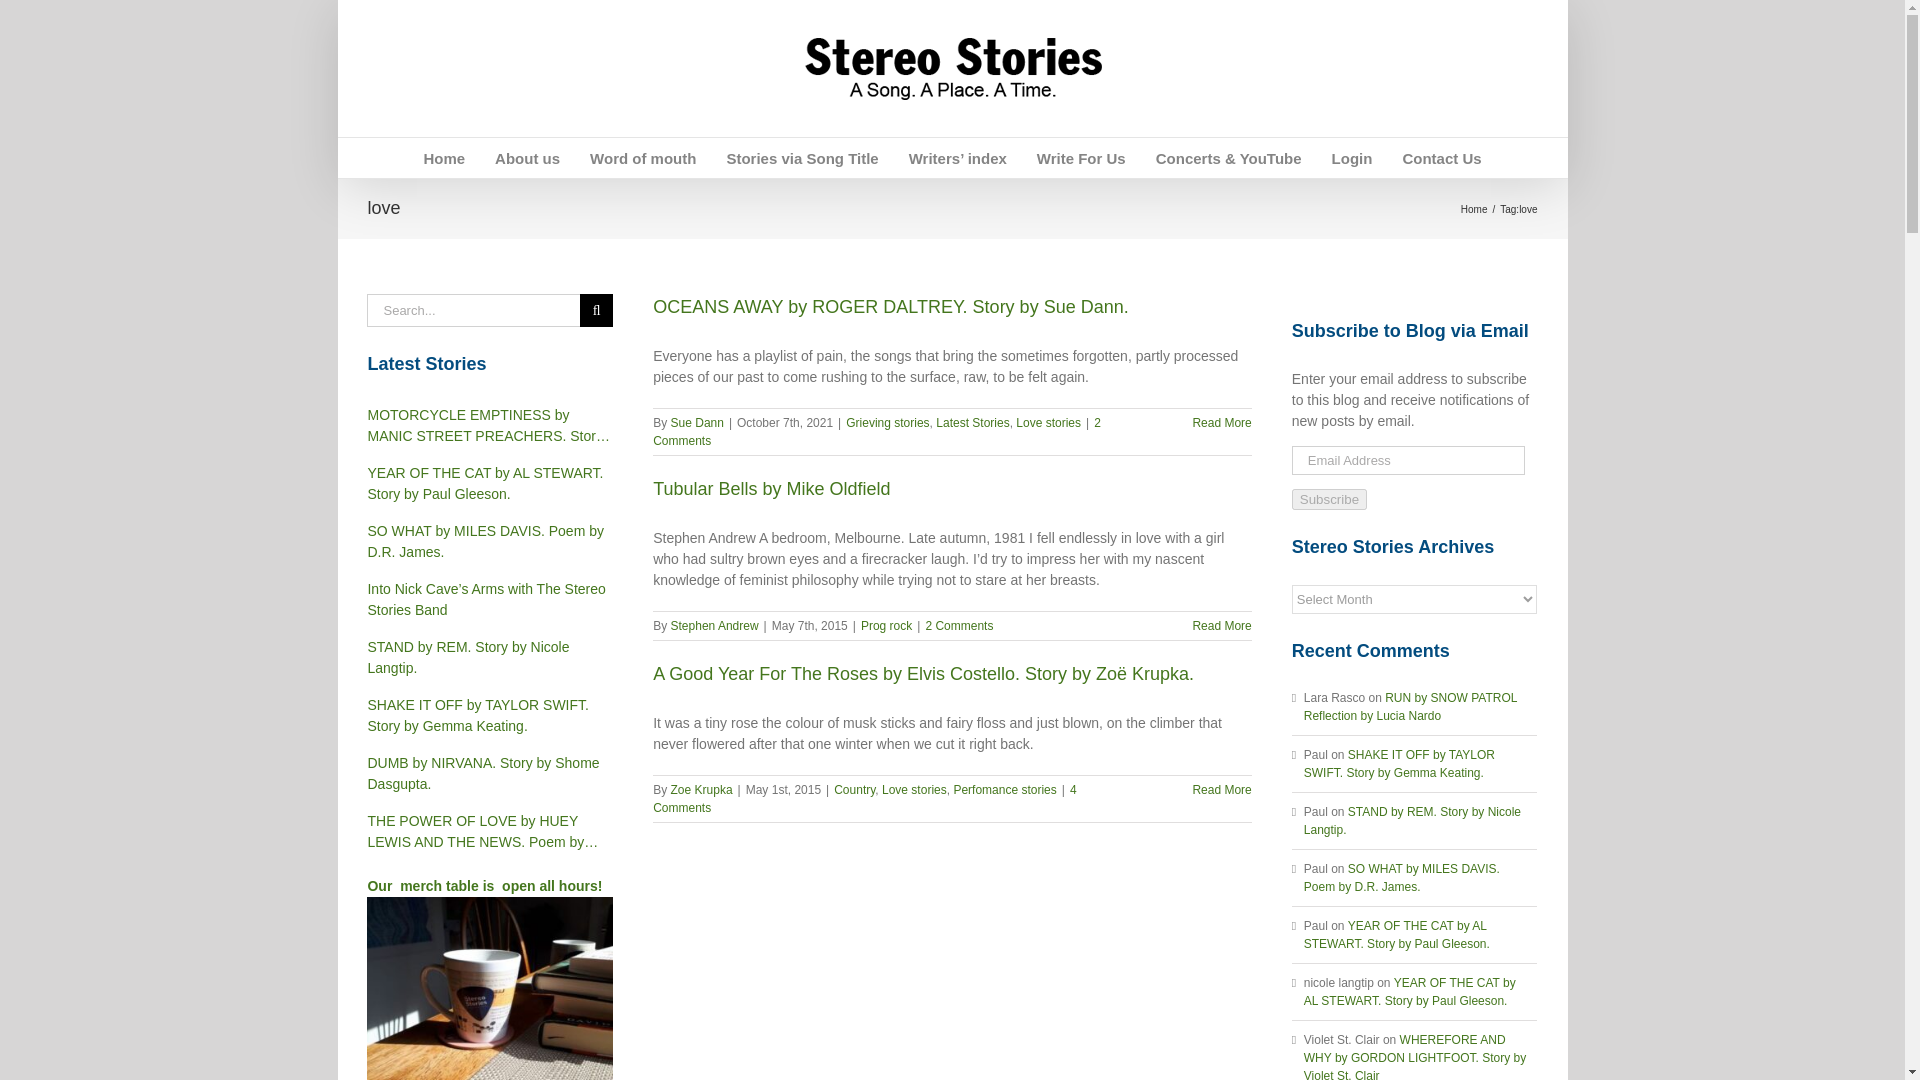  I want to click on Sue Dann, so click(696, 422).